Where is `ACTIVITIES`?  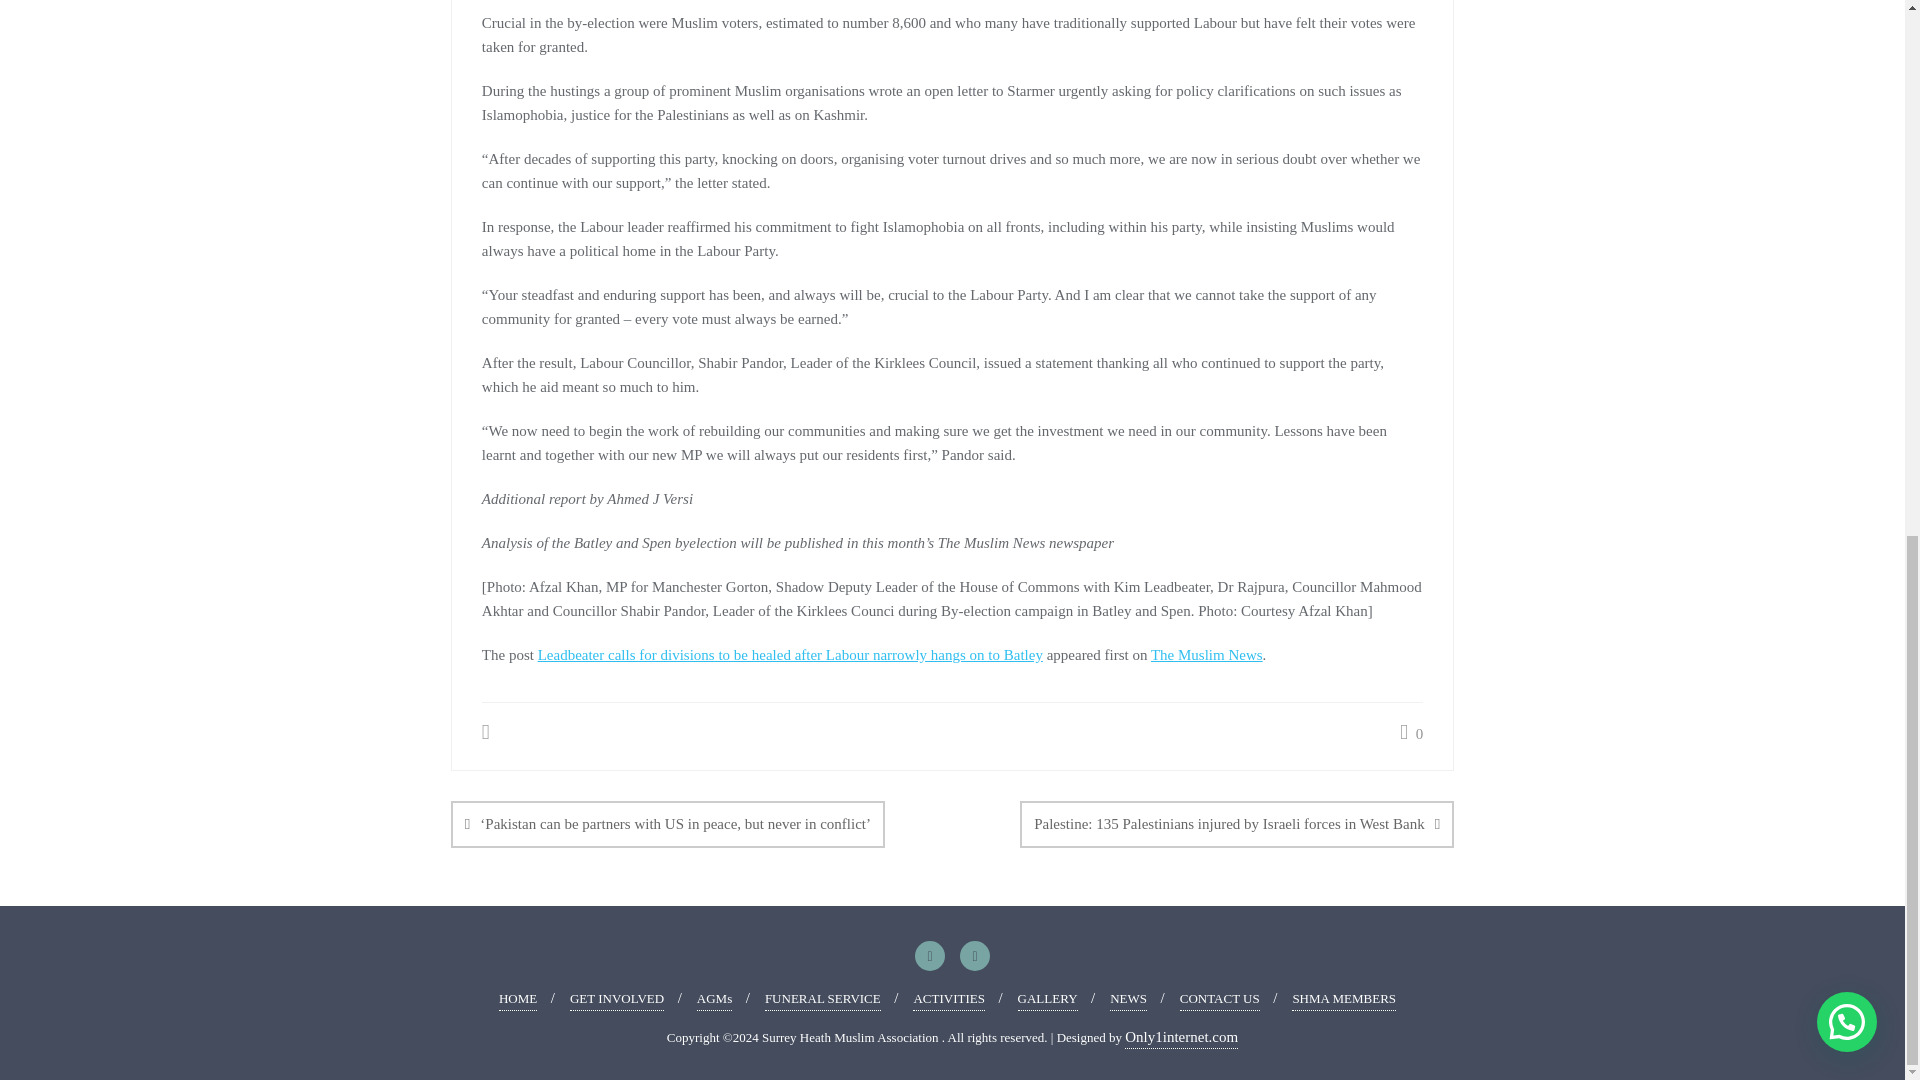
ACTIVITIES is located at coordinates (948, 999).